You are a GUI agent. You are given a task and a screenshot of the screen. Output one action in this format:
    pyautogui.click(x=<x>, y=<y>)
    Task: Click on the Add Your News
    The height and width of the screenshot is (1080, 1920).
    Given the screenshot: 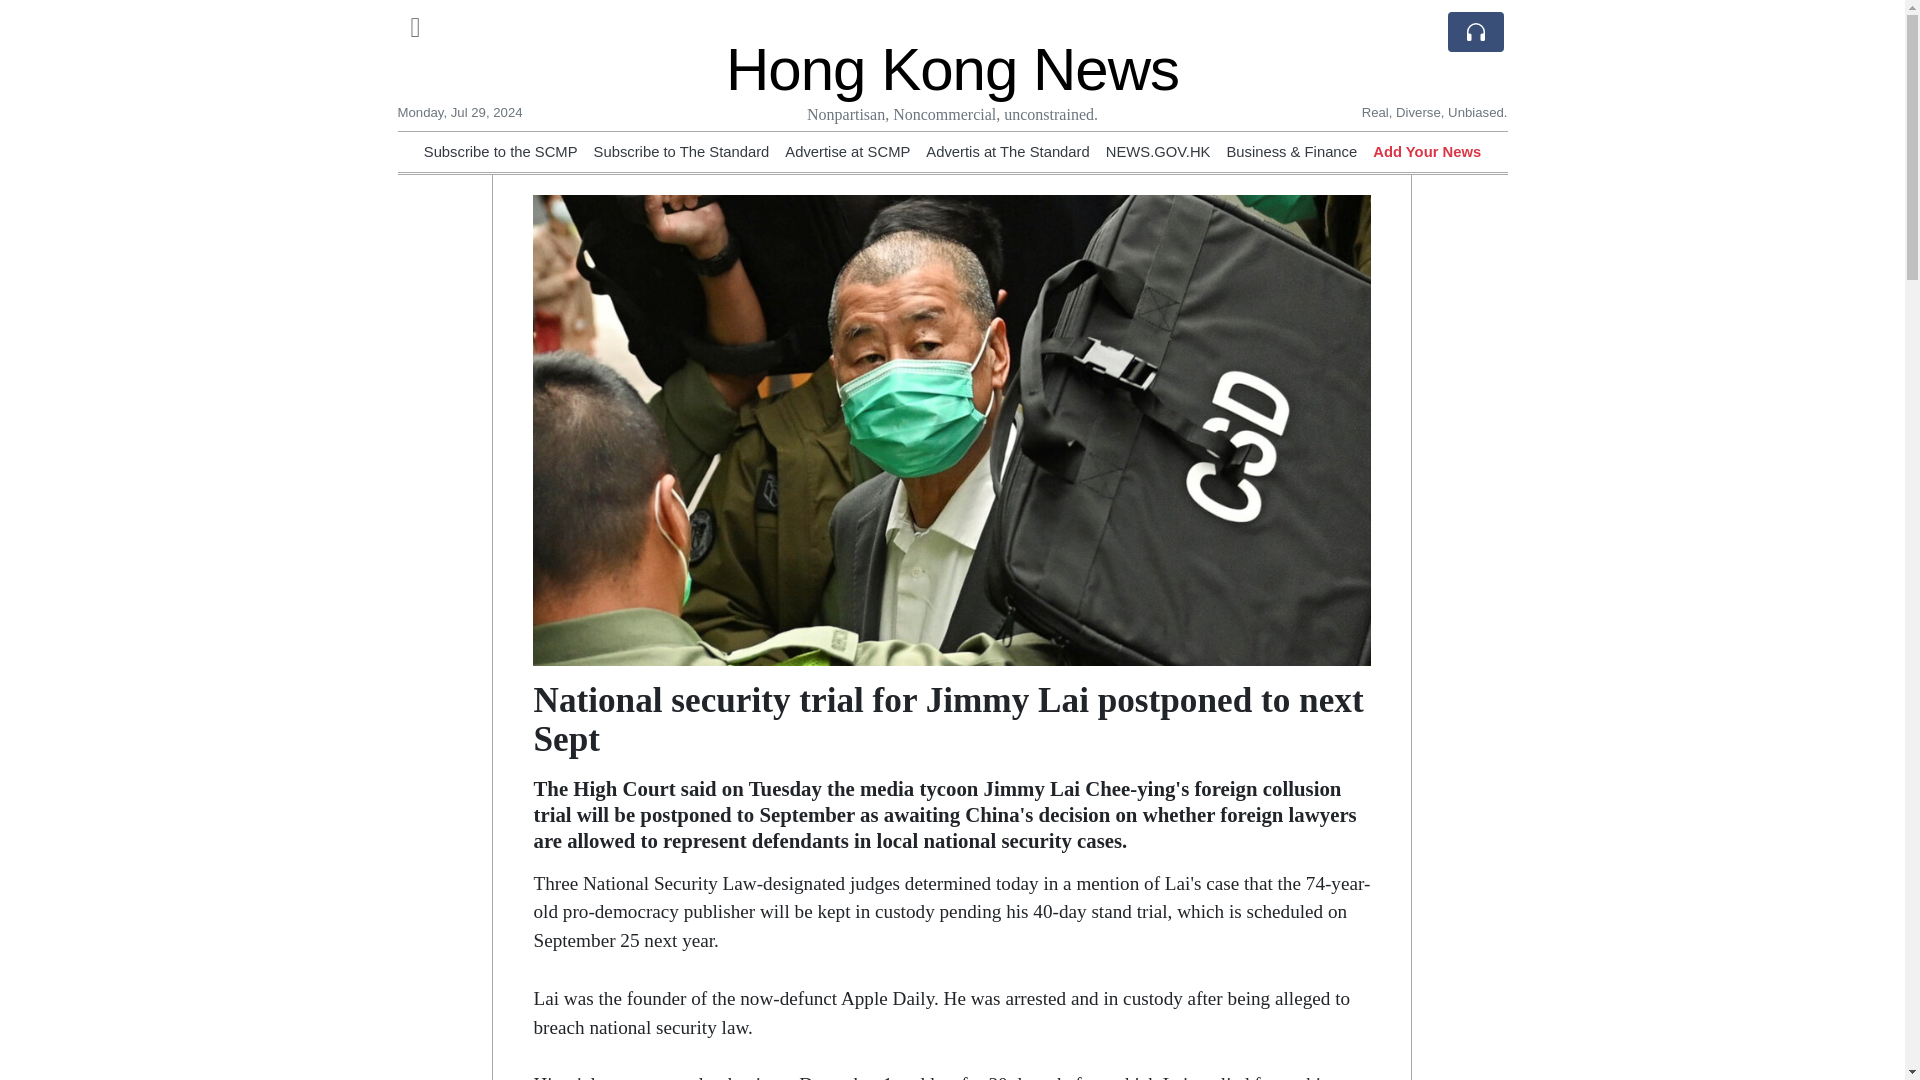 What is the action you would take?
    pyautogui.click(x=1426, y=151)
    